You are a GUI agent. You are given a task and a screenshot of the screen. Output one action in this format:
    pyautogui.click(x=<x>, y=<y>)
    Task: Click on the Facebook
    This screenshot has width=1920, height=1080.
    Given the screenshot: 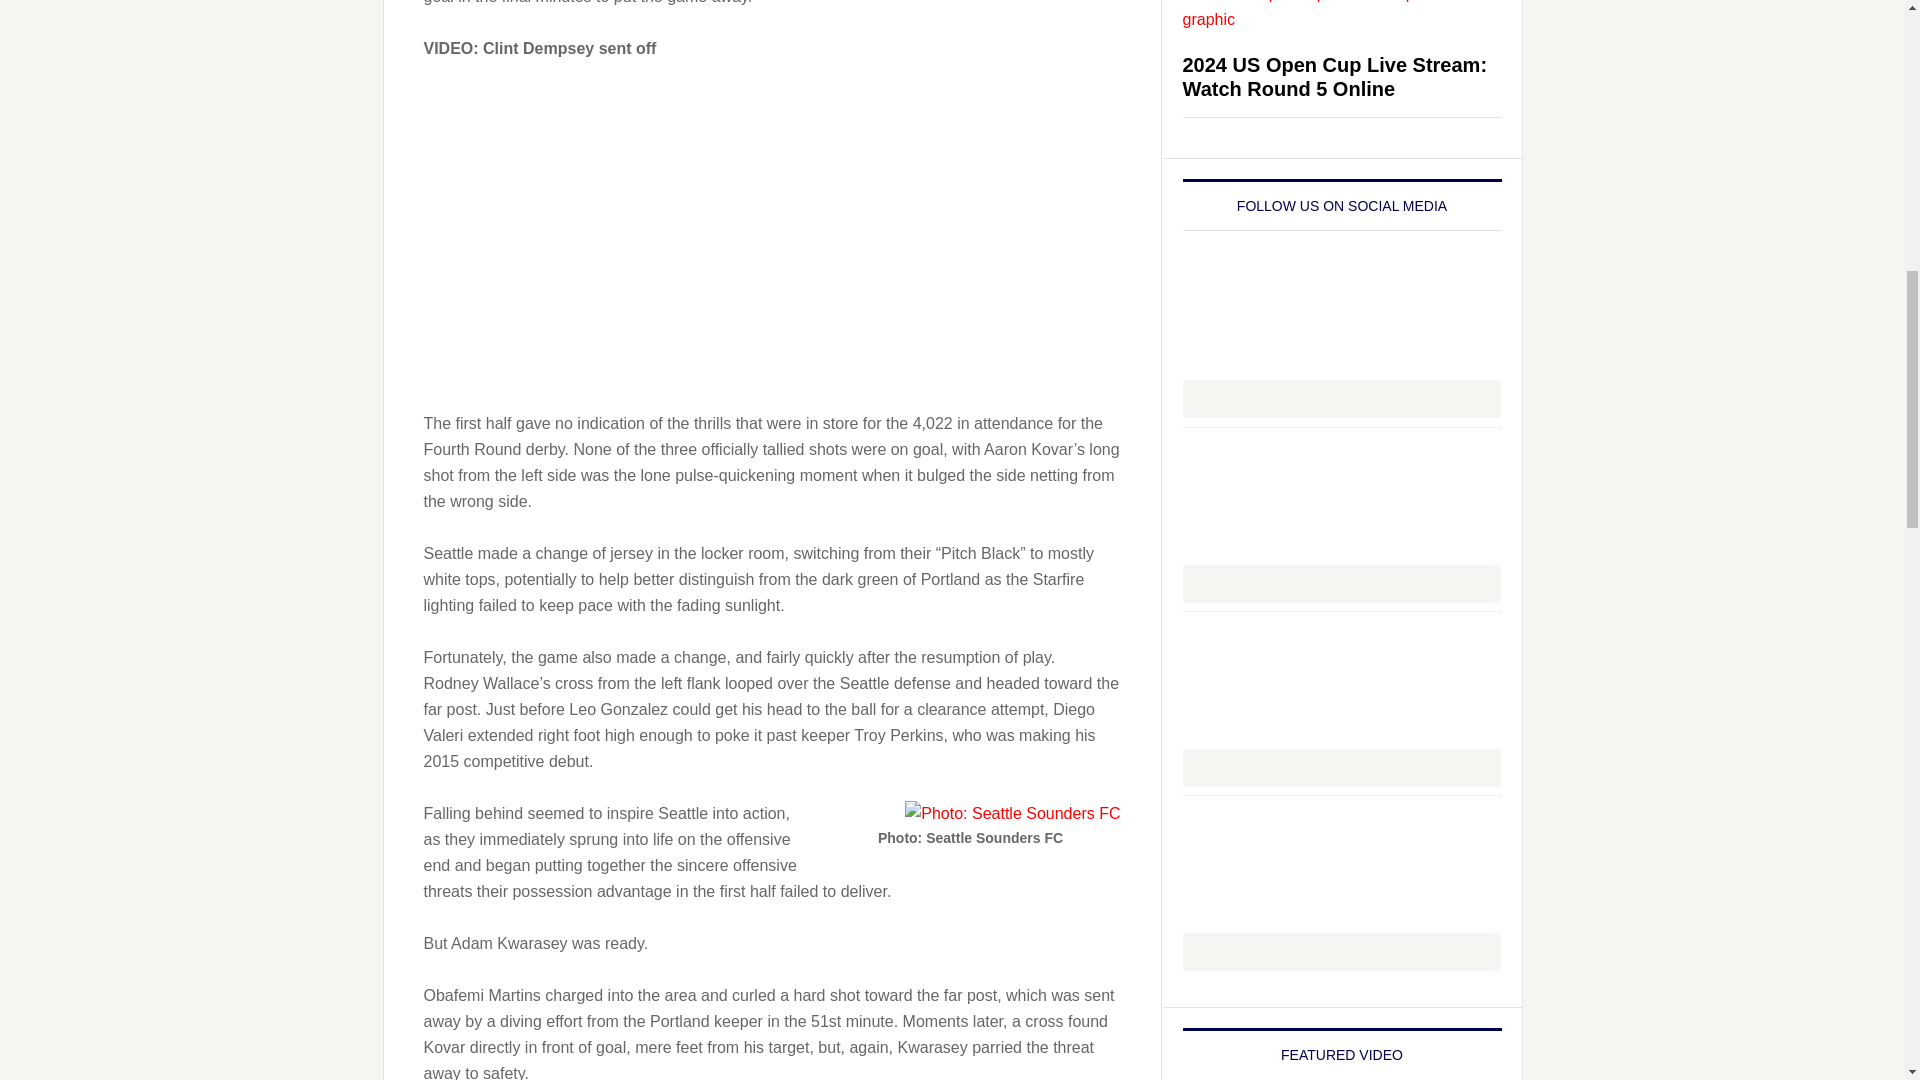 What is the action you would take?
    pyautogui.click(x=1340, y=398)
    